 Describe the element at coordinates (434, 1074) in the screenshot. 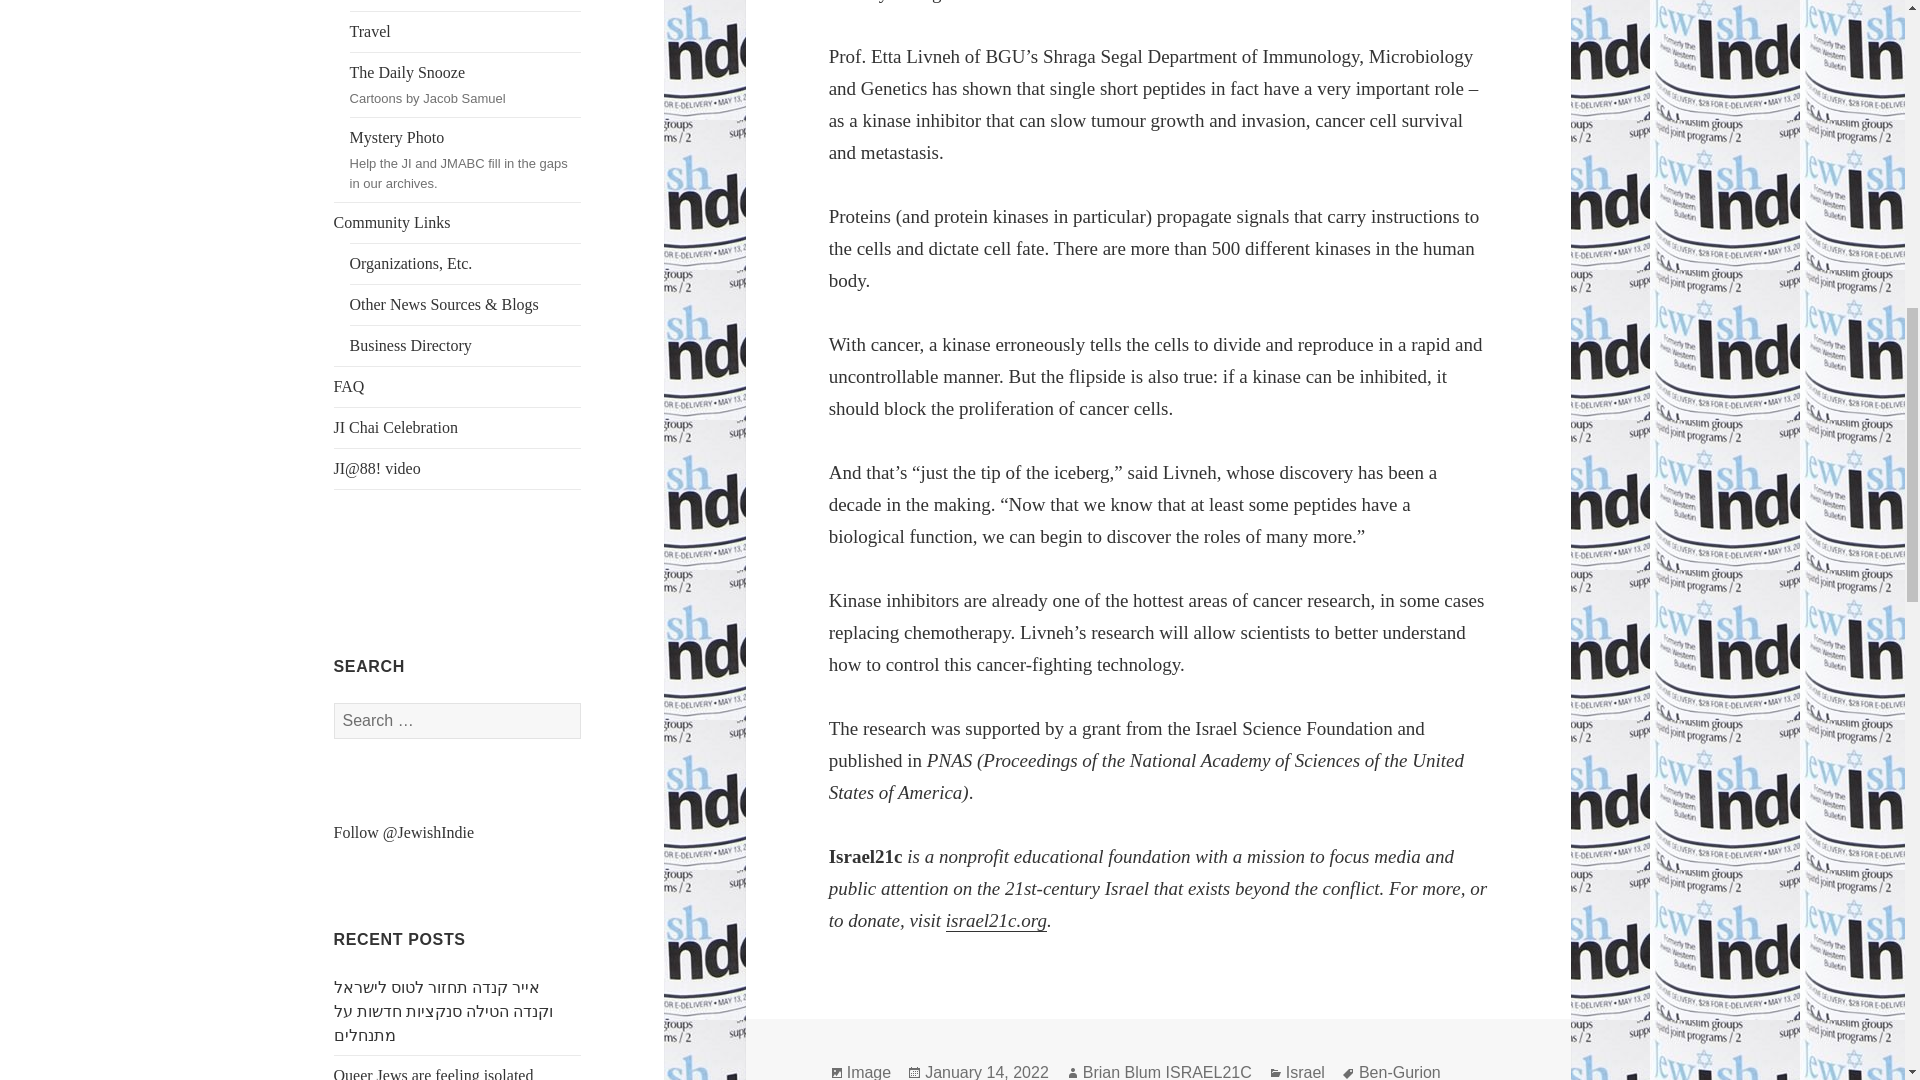

I see `Queer Jews are feeling isolated` at that location.